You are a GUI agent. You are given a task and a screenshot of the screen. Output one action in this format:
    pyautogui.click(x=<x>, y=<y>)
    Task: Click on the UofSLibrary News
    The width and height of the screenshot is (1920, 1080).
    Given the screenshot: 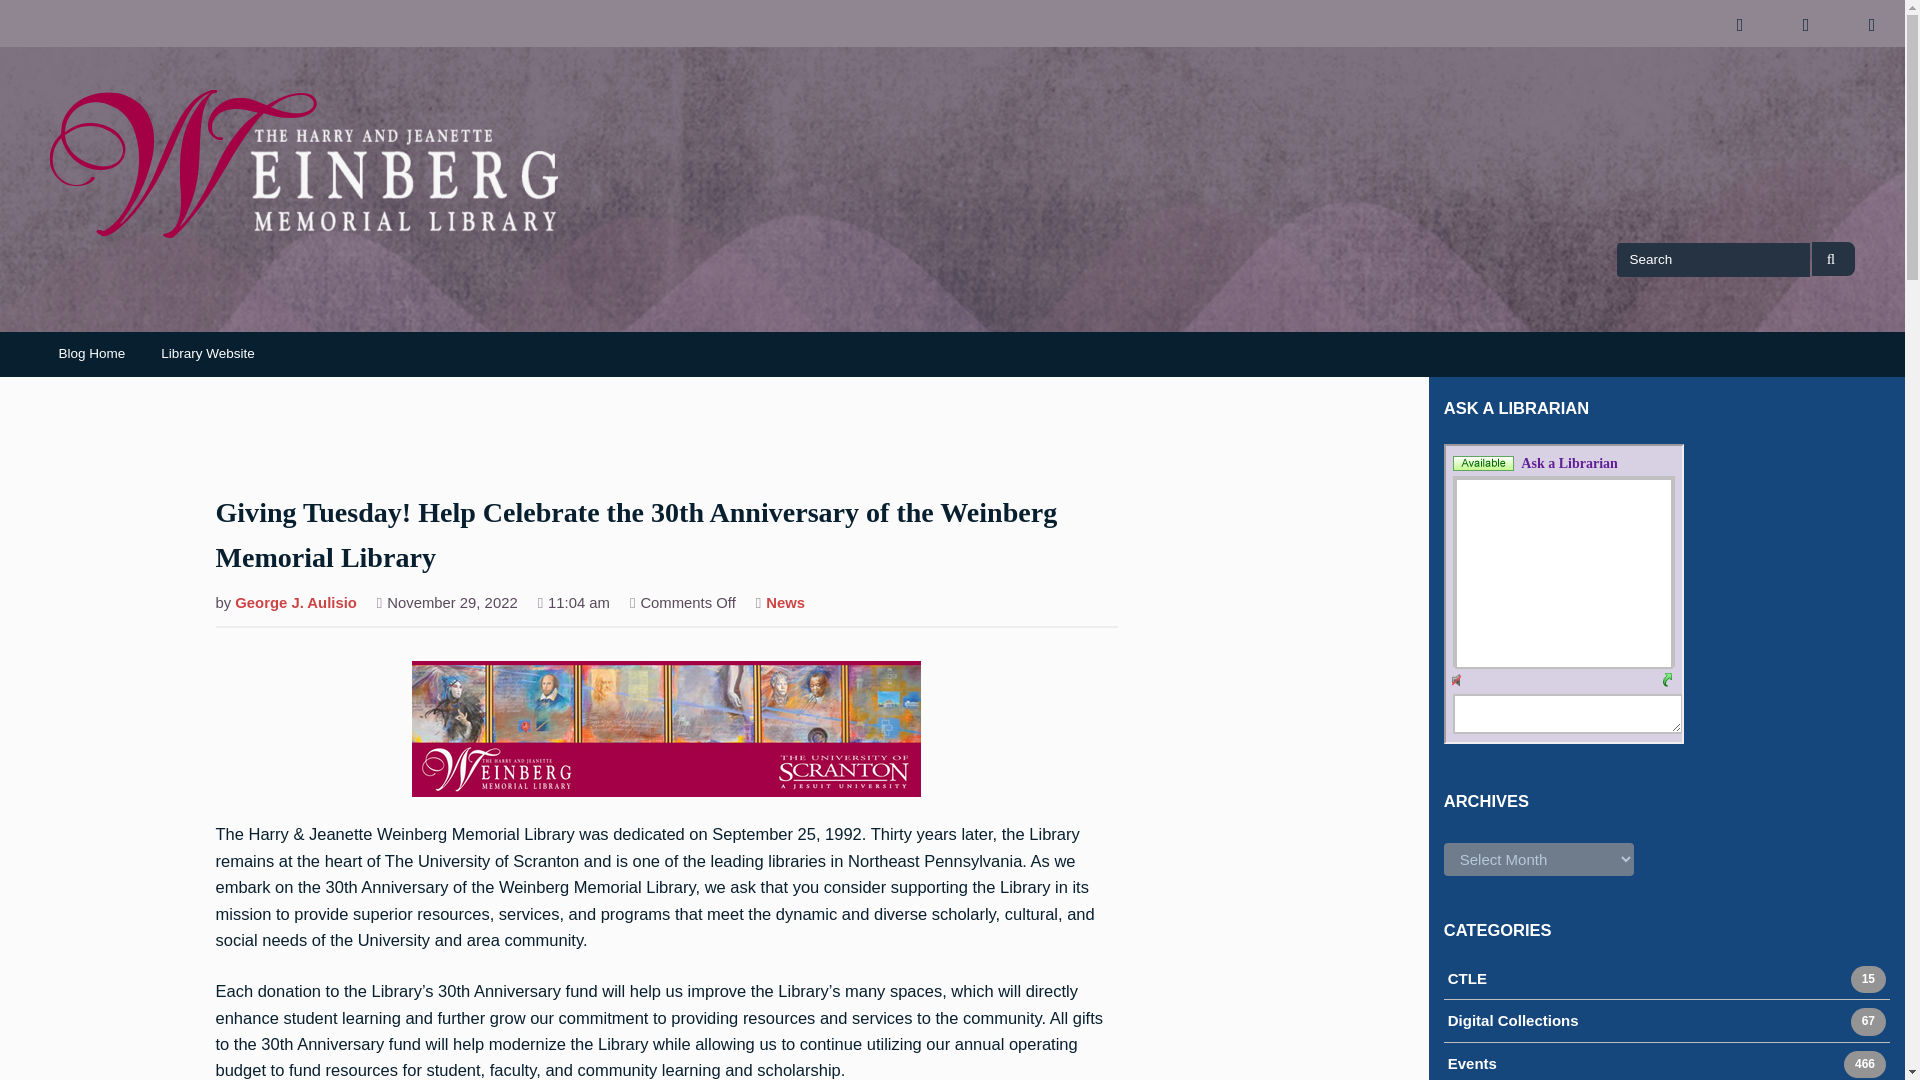 What is the action you would take?
    pyautogui.click(x=91, y=354)
    